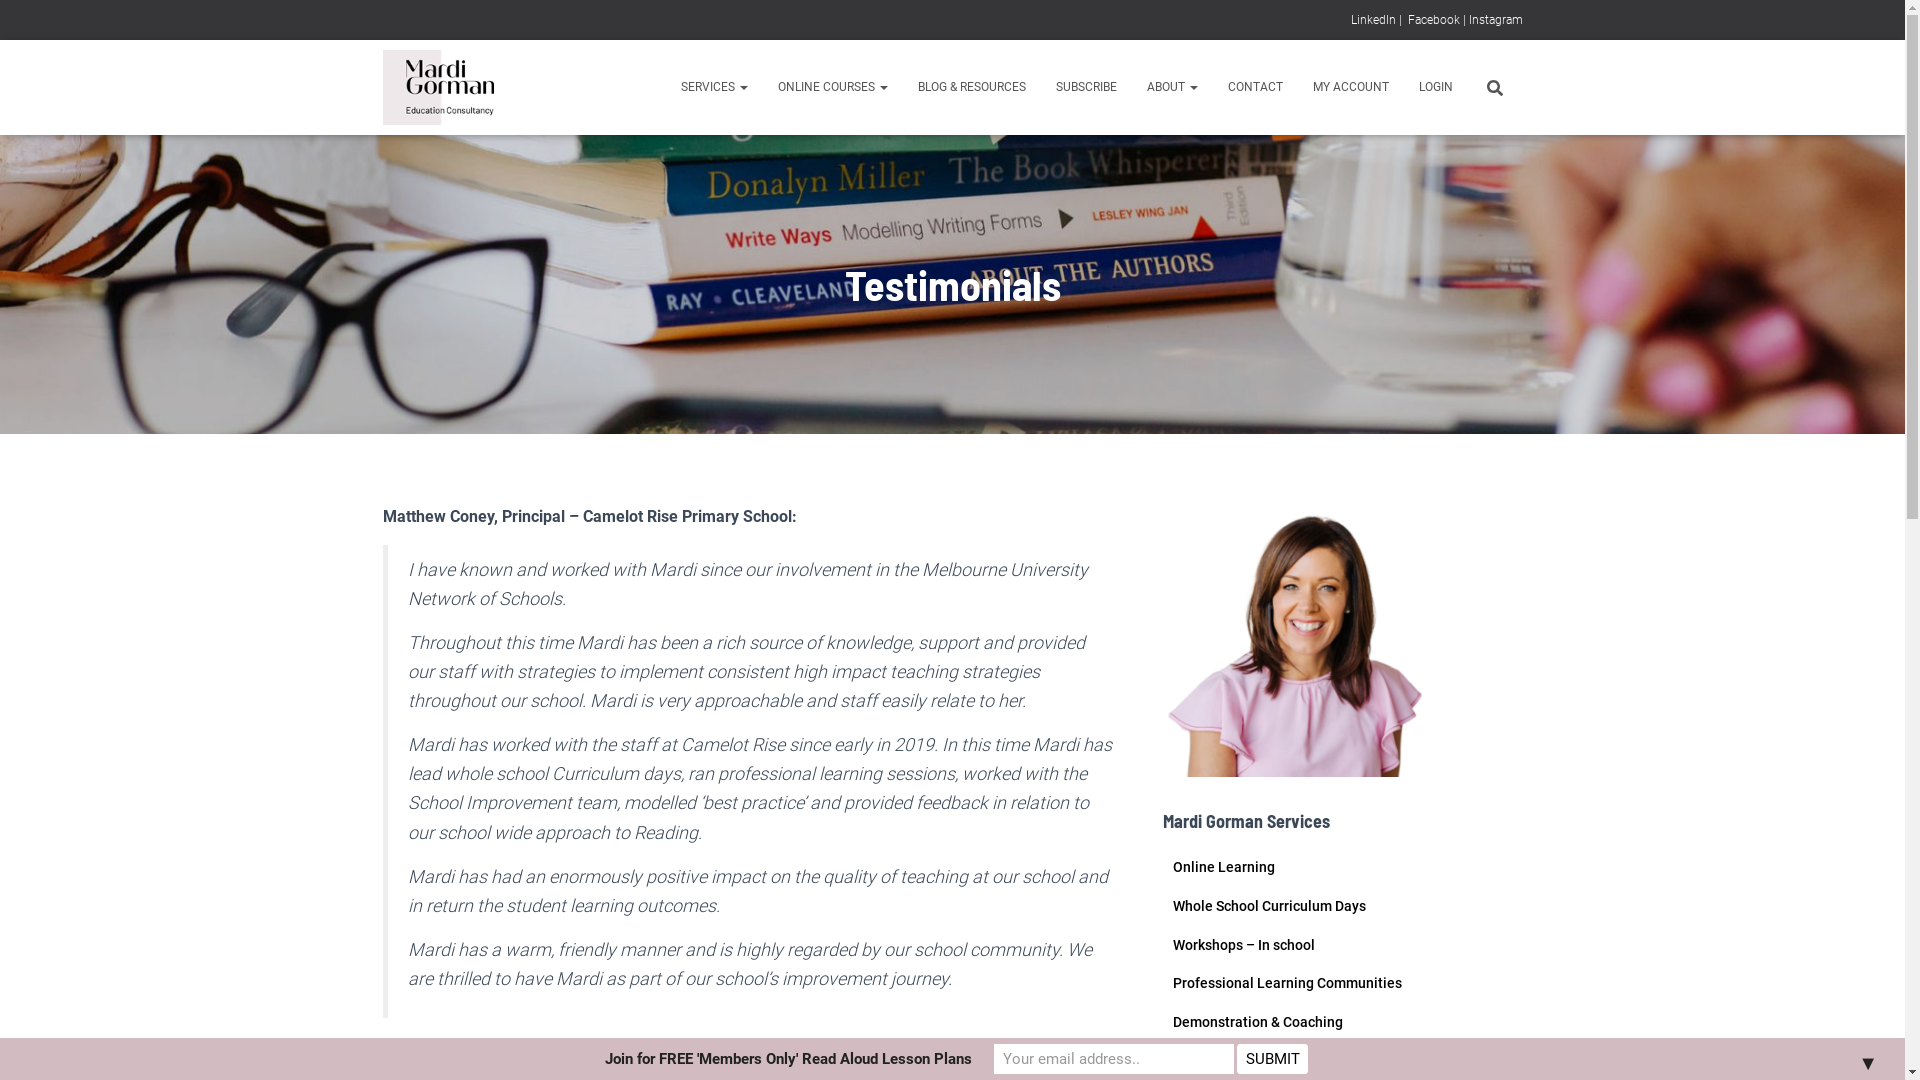 The image size is (1920, 1080). Describe the element at coordinates (1272, 1059) in the screenshot. I see `Submit` at that location.